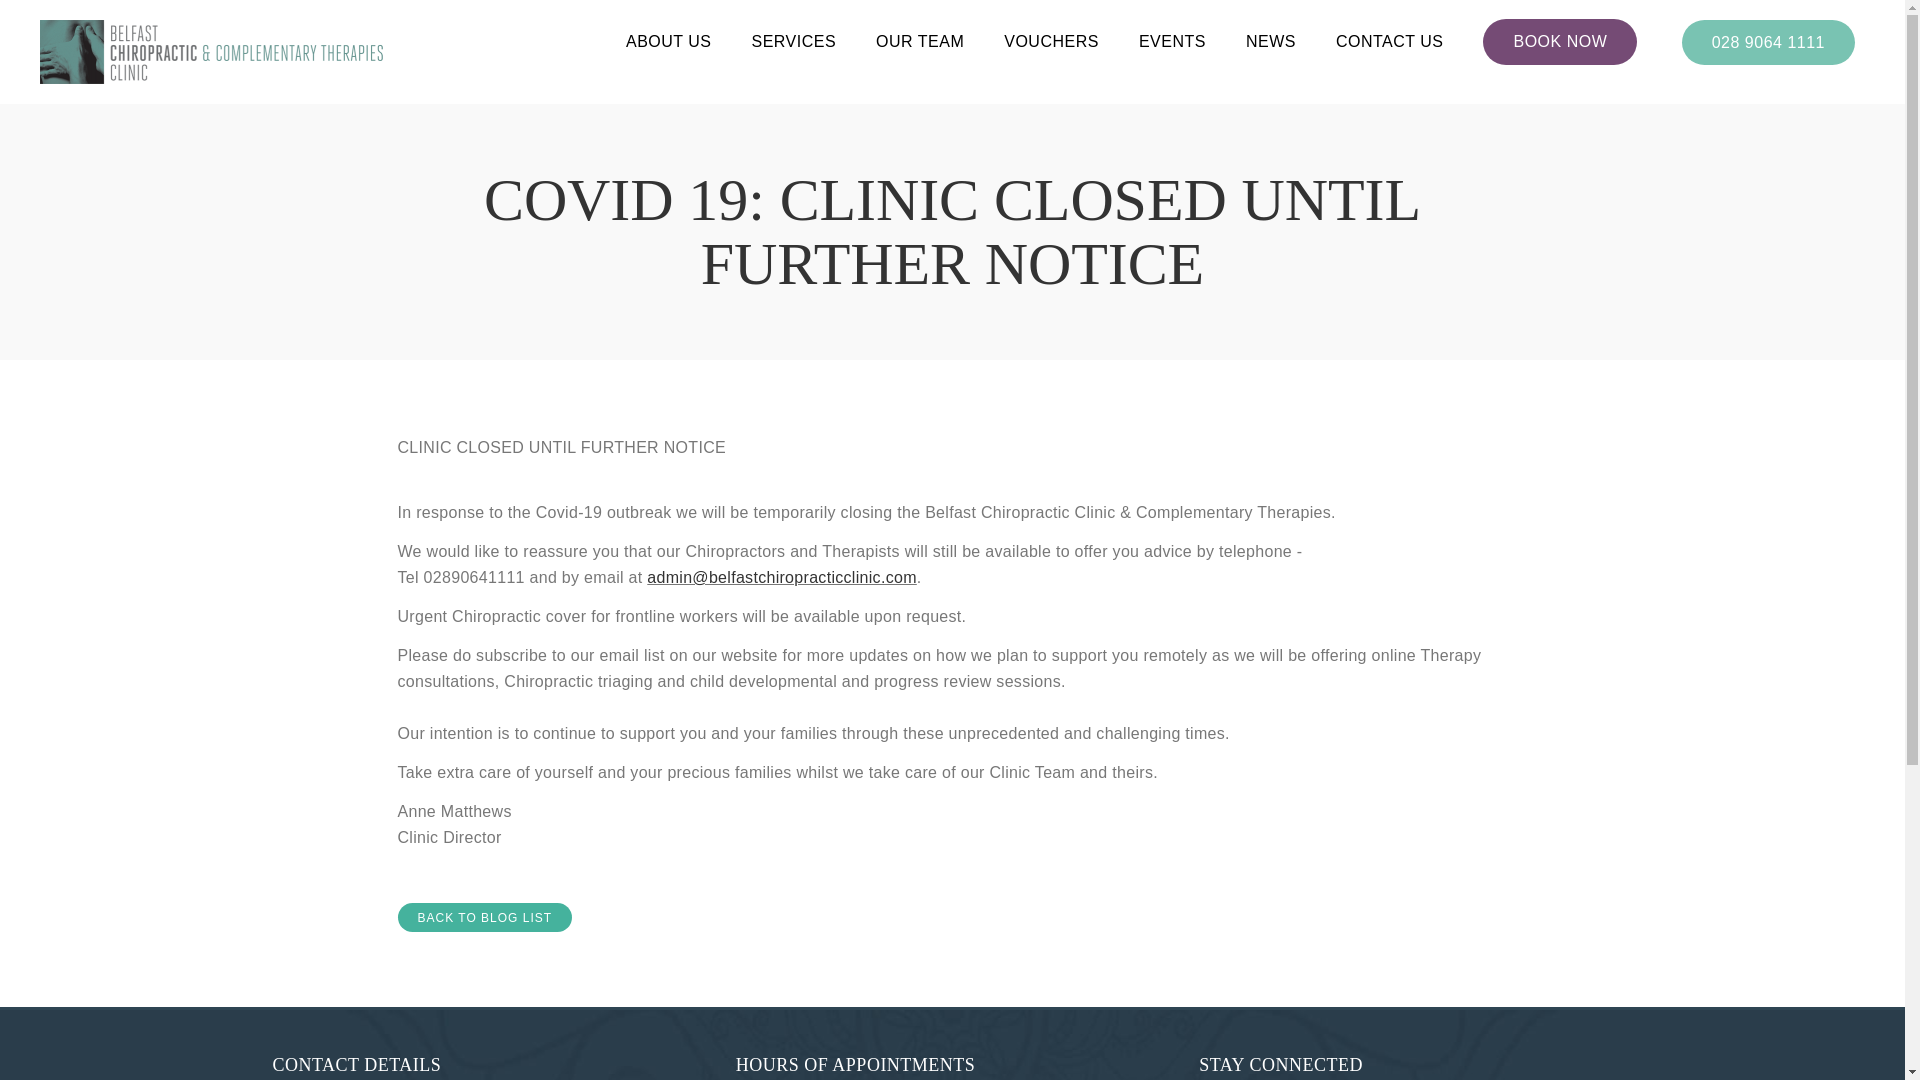 Image resolution: width=1920 pixels, height=1080 pixels. What do you see at coordinates (1051, 42) in the screenshot?
I see `VOUCHERS` at bounding box center [1051, 42].